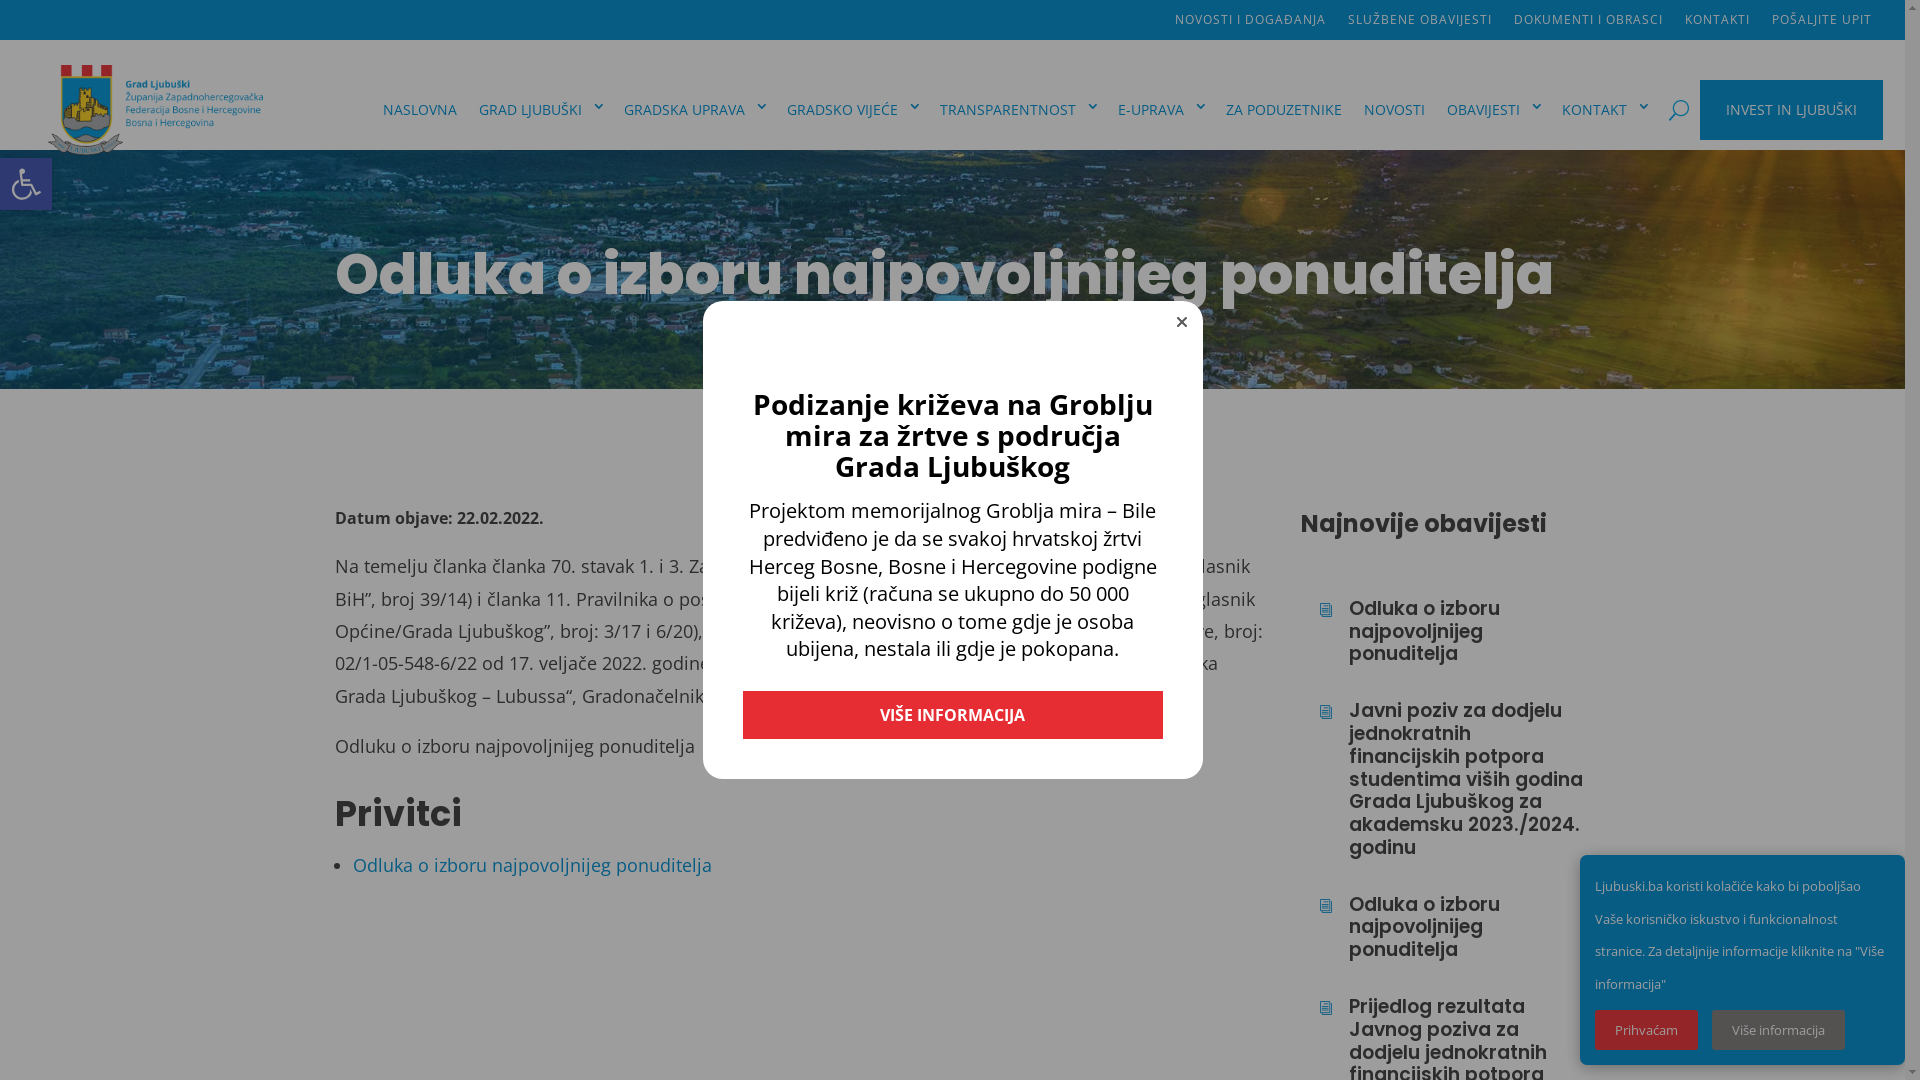  What do you see at coordinates (1161, 110) in the screenshot?
I see `E-UPRAVA` at bounding box center [1161, 110].